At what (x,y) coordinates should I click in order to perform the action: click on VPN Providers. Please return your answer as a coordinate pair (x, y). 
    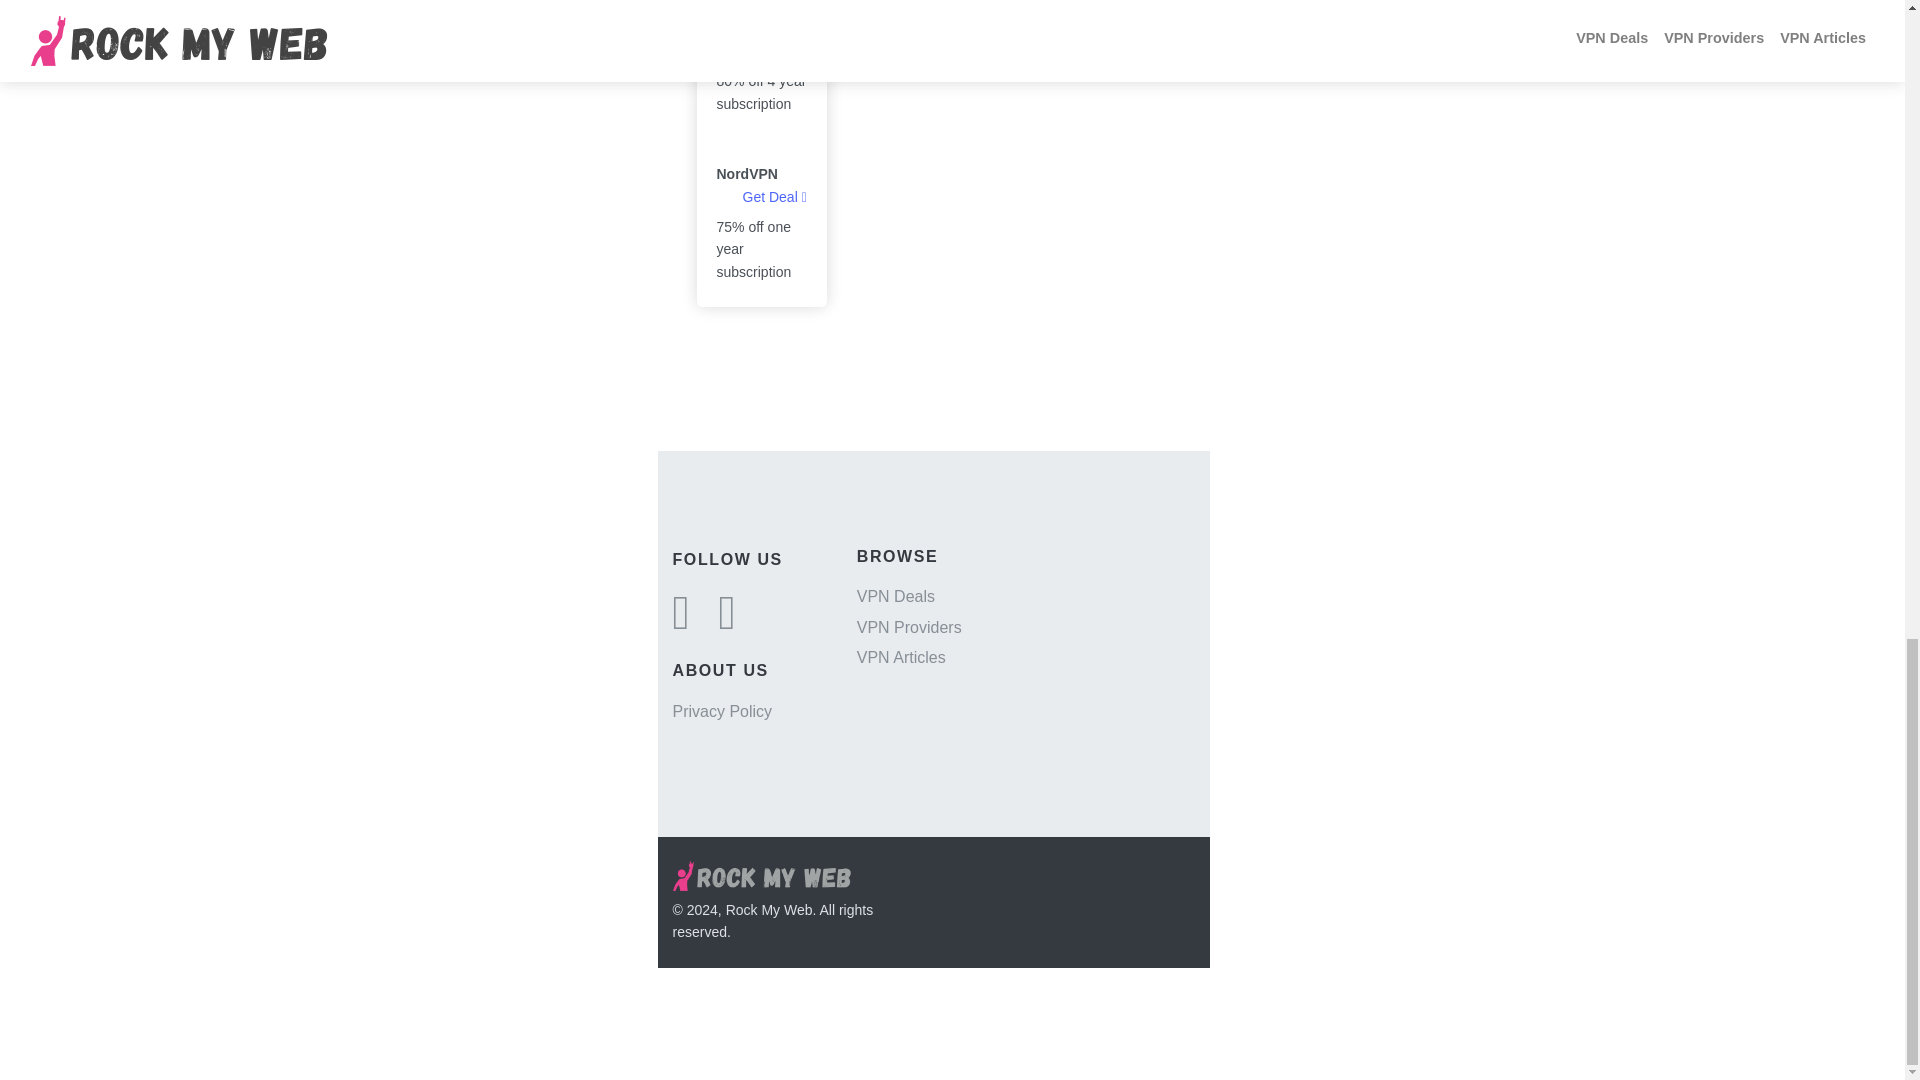
    Looking at the image, I should click on (908, 627).